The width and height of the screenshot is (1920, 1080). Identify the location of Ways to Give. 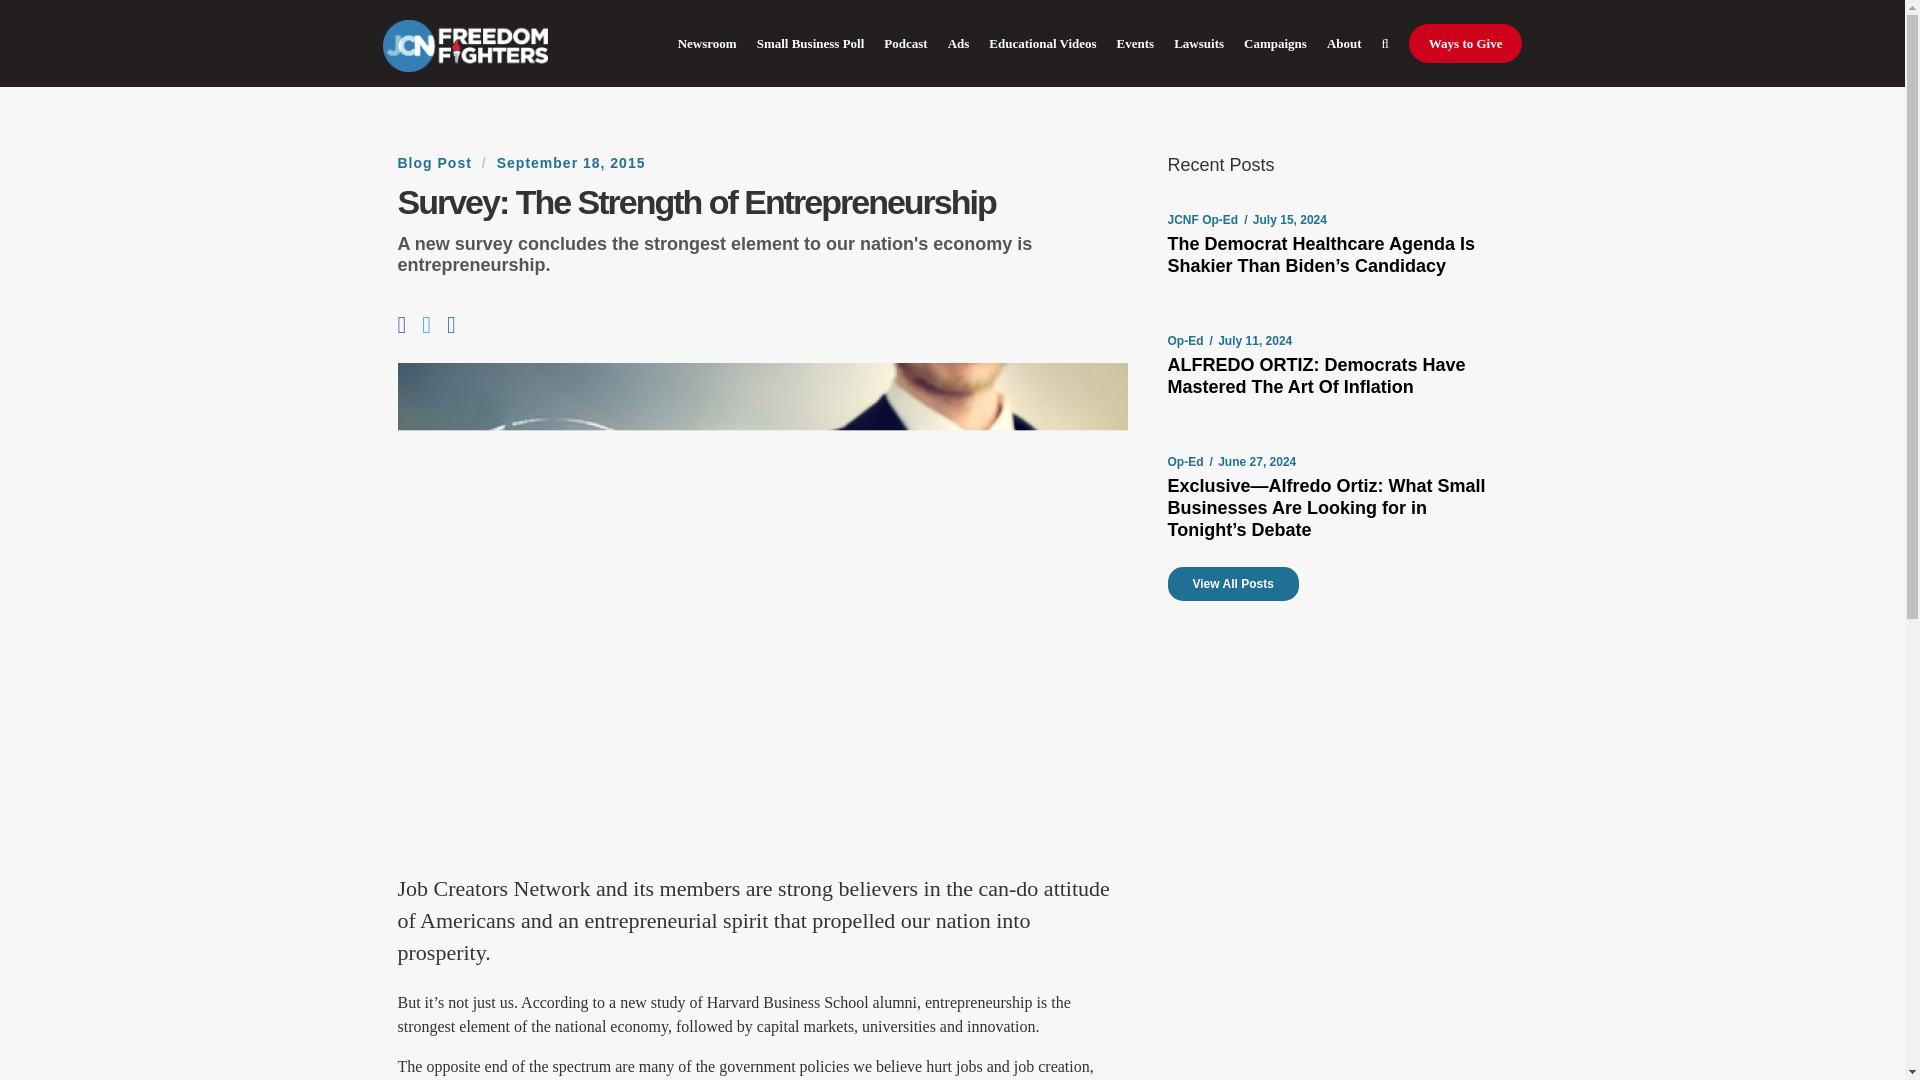
(1466, 43).